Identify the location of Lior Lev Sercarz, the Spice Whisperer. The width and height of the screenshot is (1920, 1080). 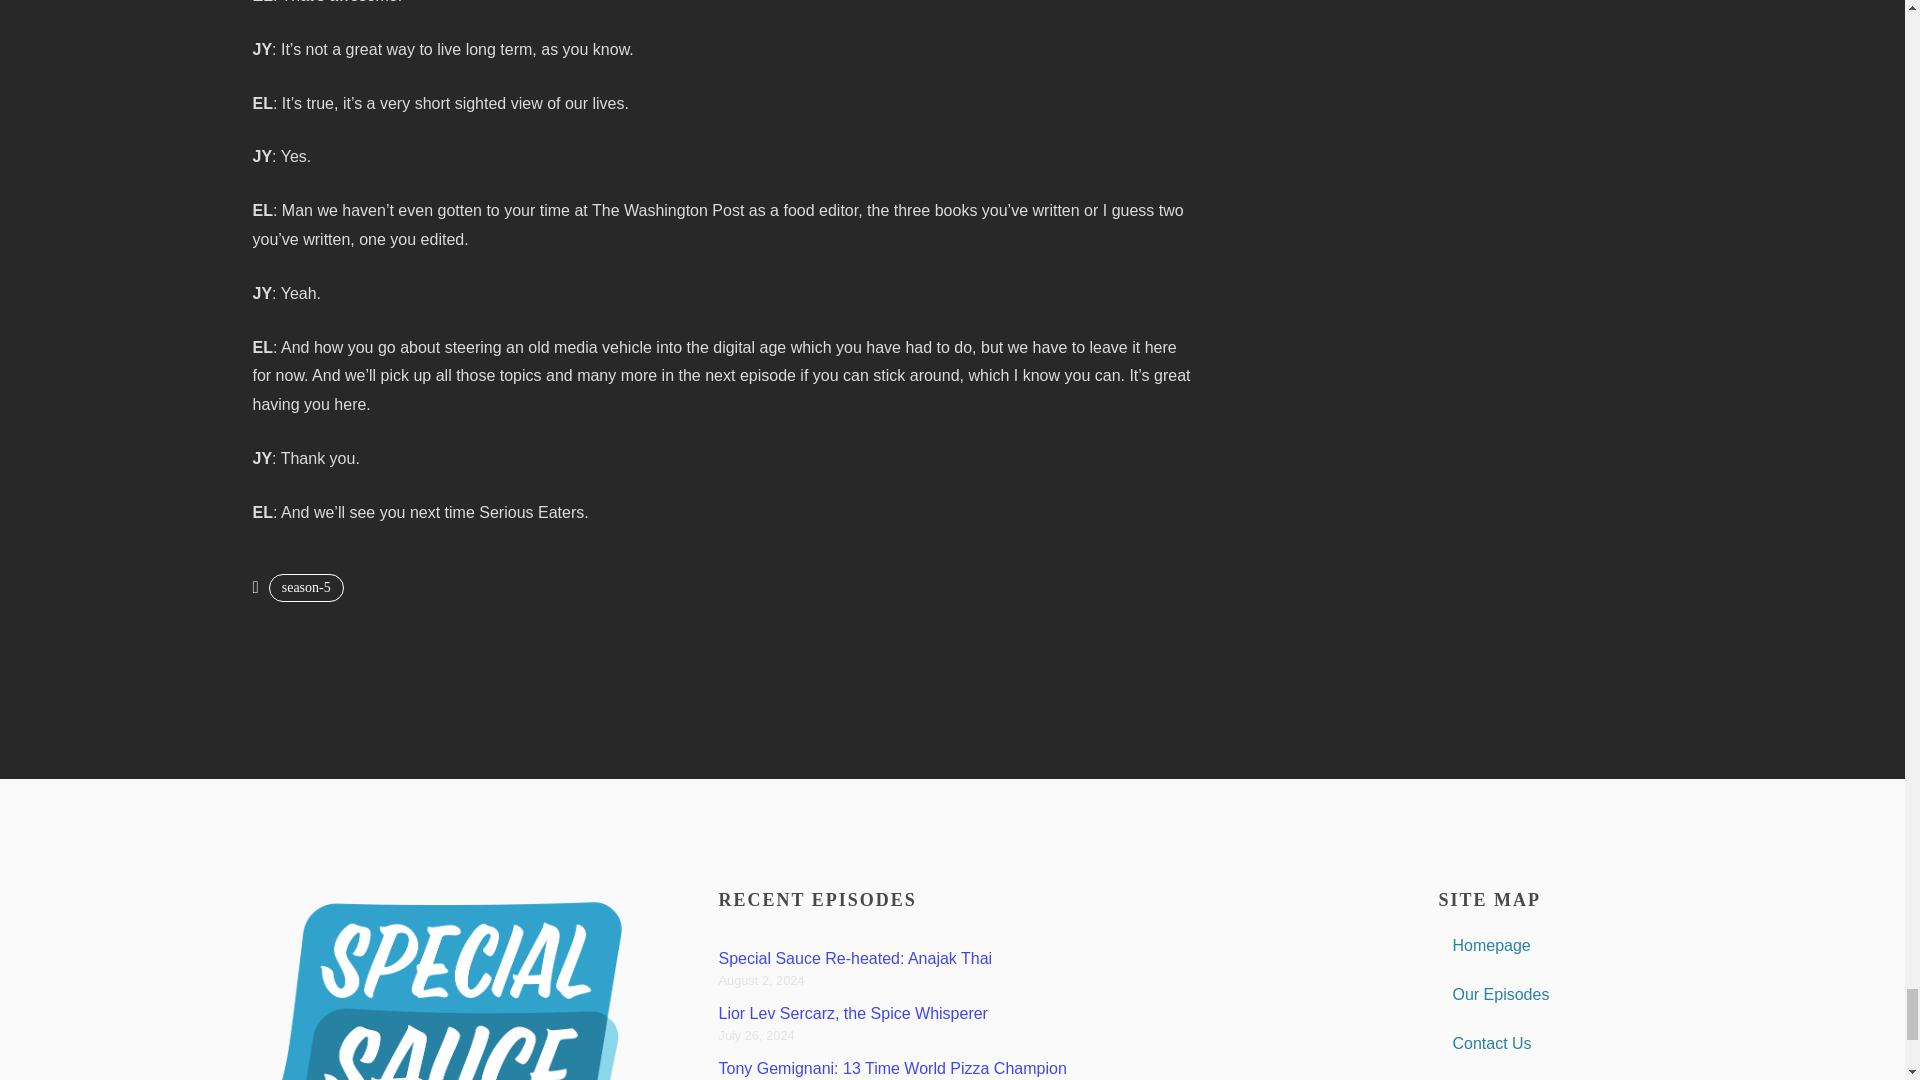
(852, 1013).